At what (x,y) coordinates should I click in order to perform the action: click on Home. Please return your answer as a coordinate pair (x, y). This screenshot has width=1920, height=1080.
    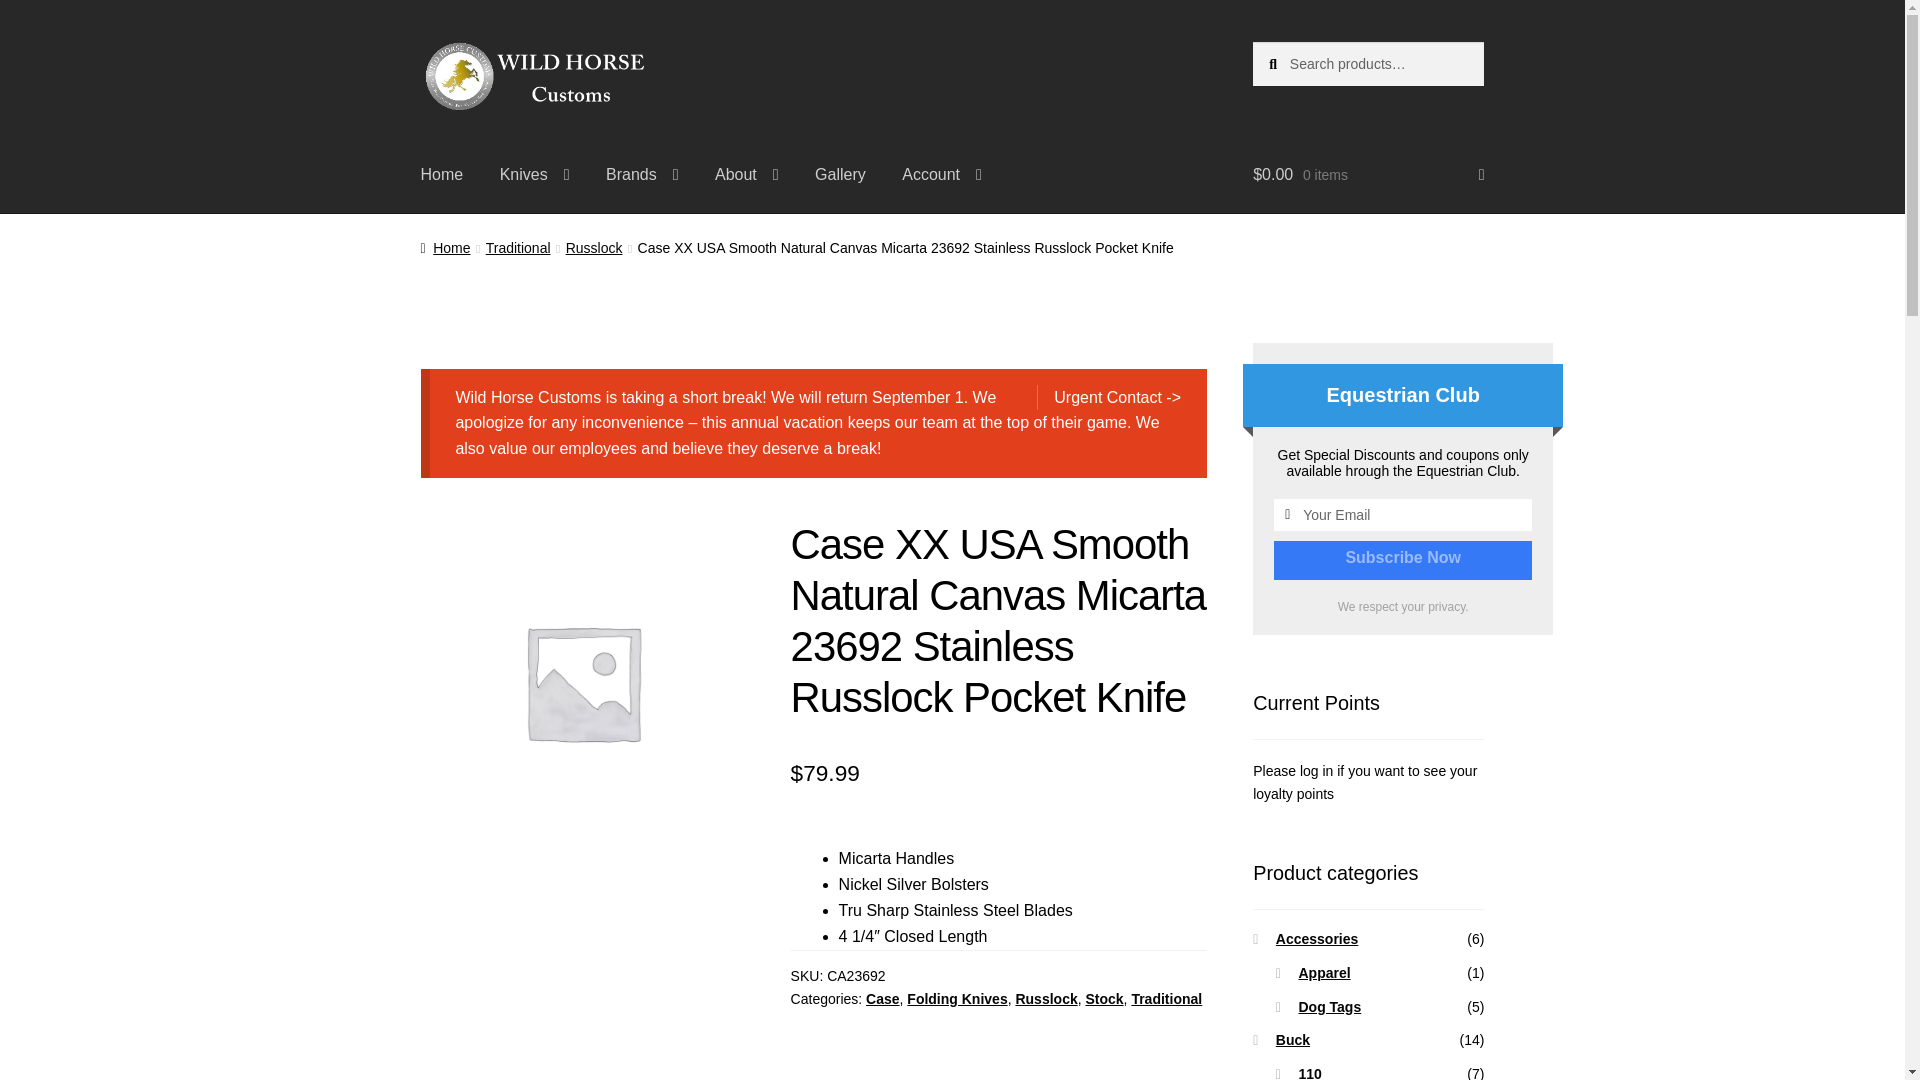
    Looking at the image, I should click on (442, 174).